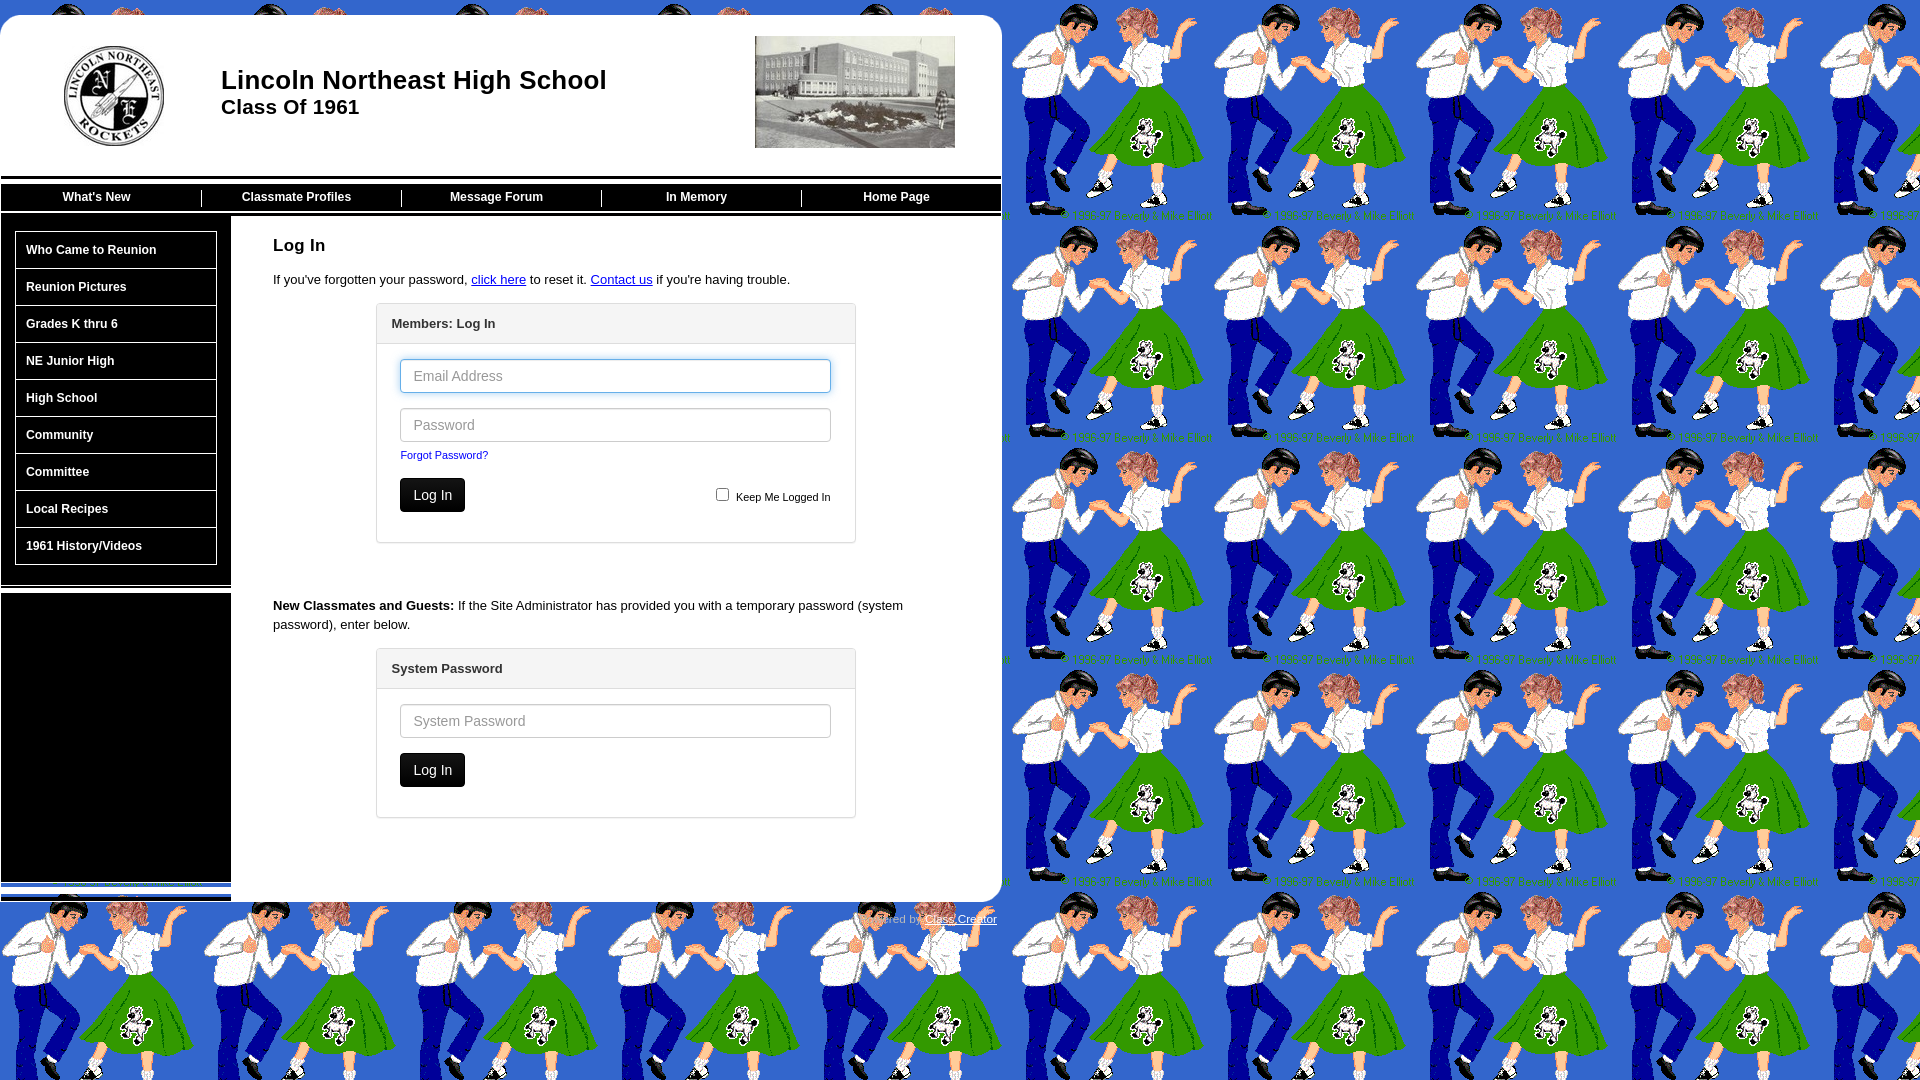 This screenshot has width=1920, height=1080. What do you see at coordinates (622, 280) in the screenshot?
I see `Contact us` at bounding box center [622, 280].